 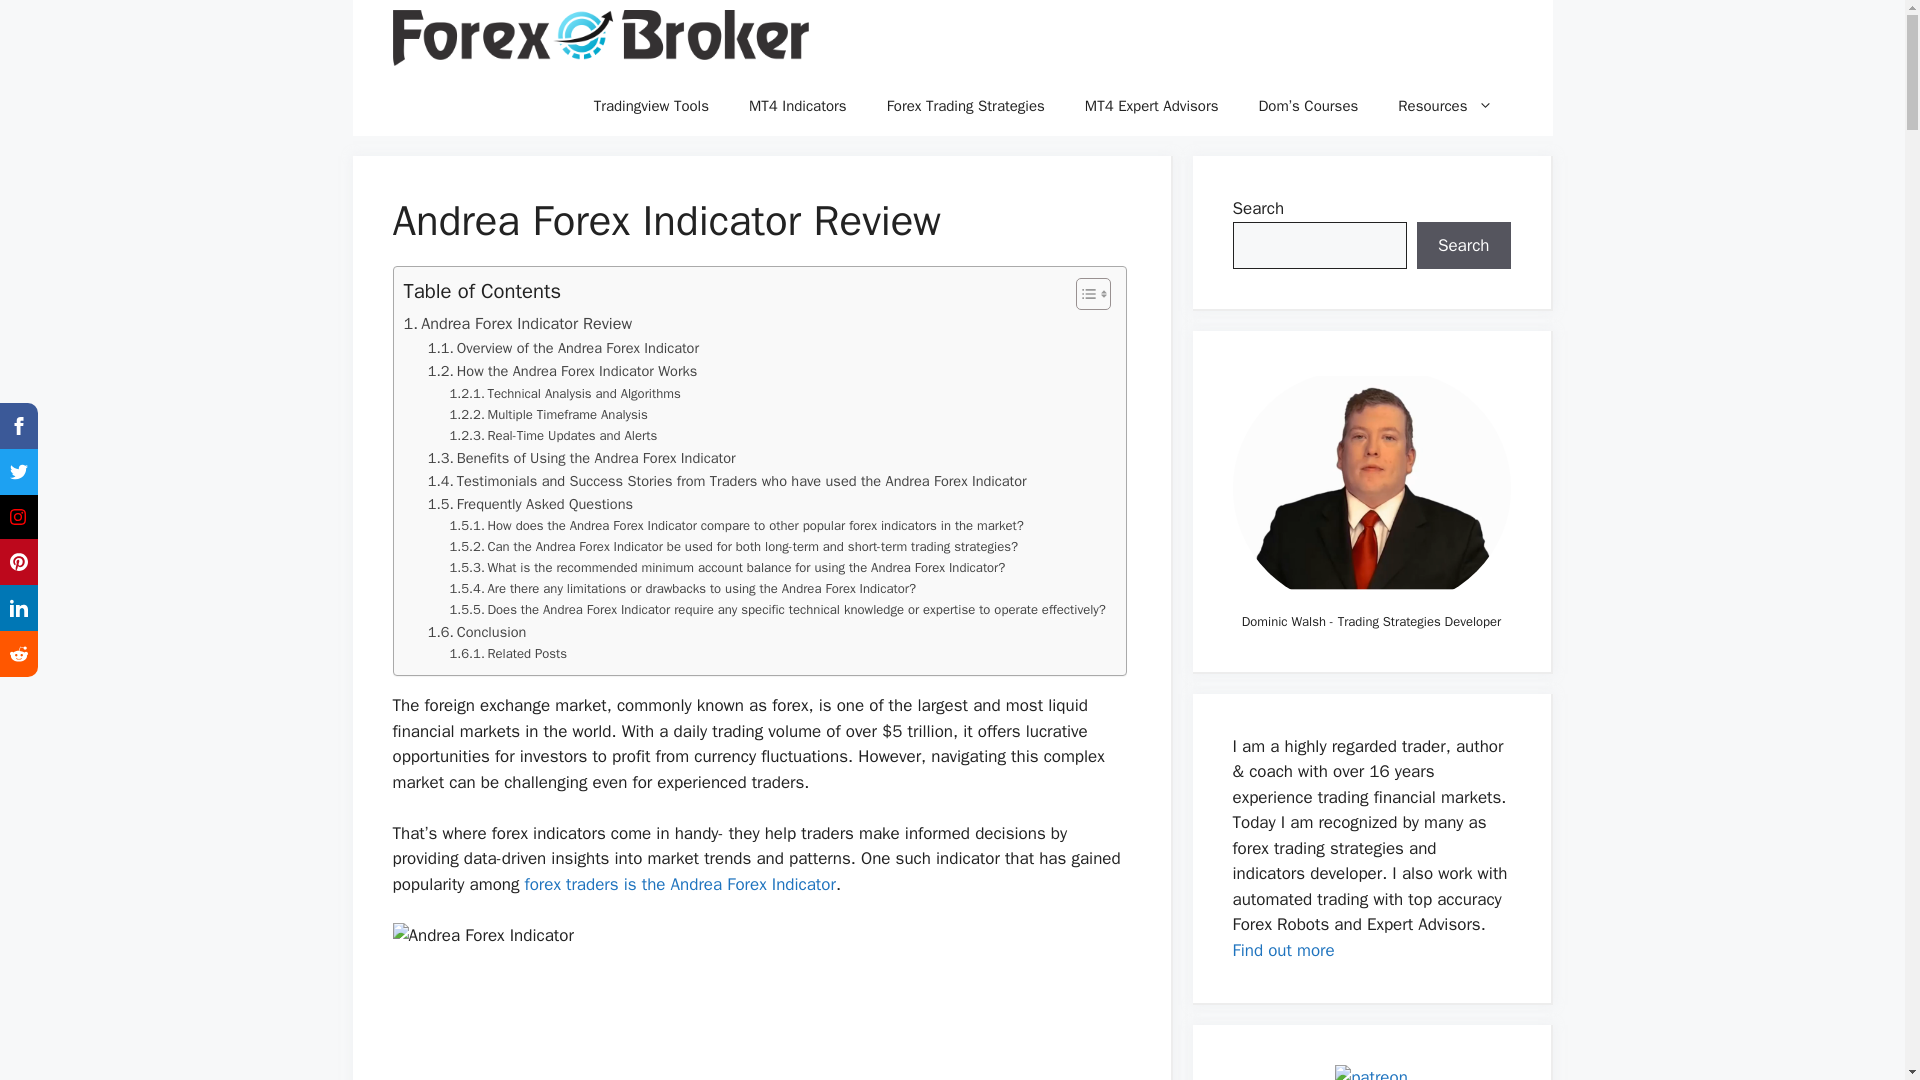 What do you see at coordinates (548, 415) in the screenshot?
I see `Multiple Timeframe Analysis` at bounding box center [548, 415].